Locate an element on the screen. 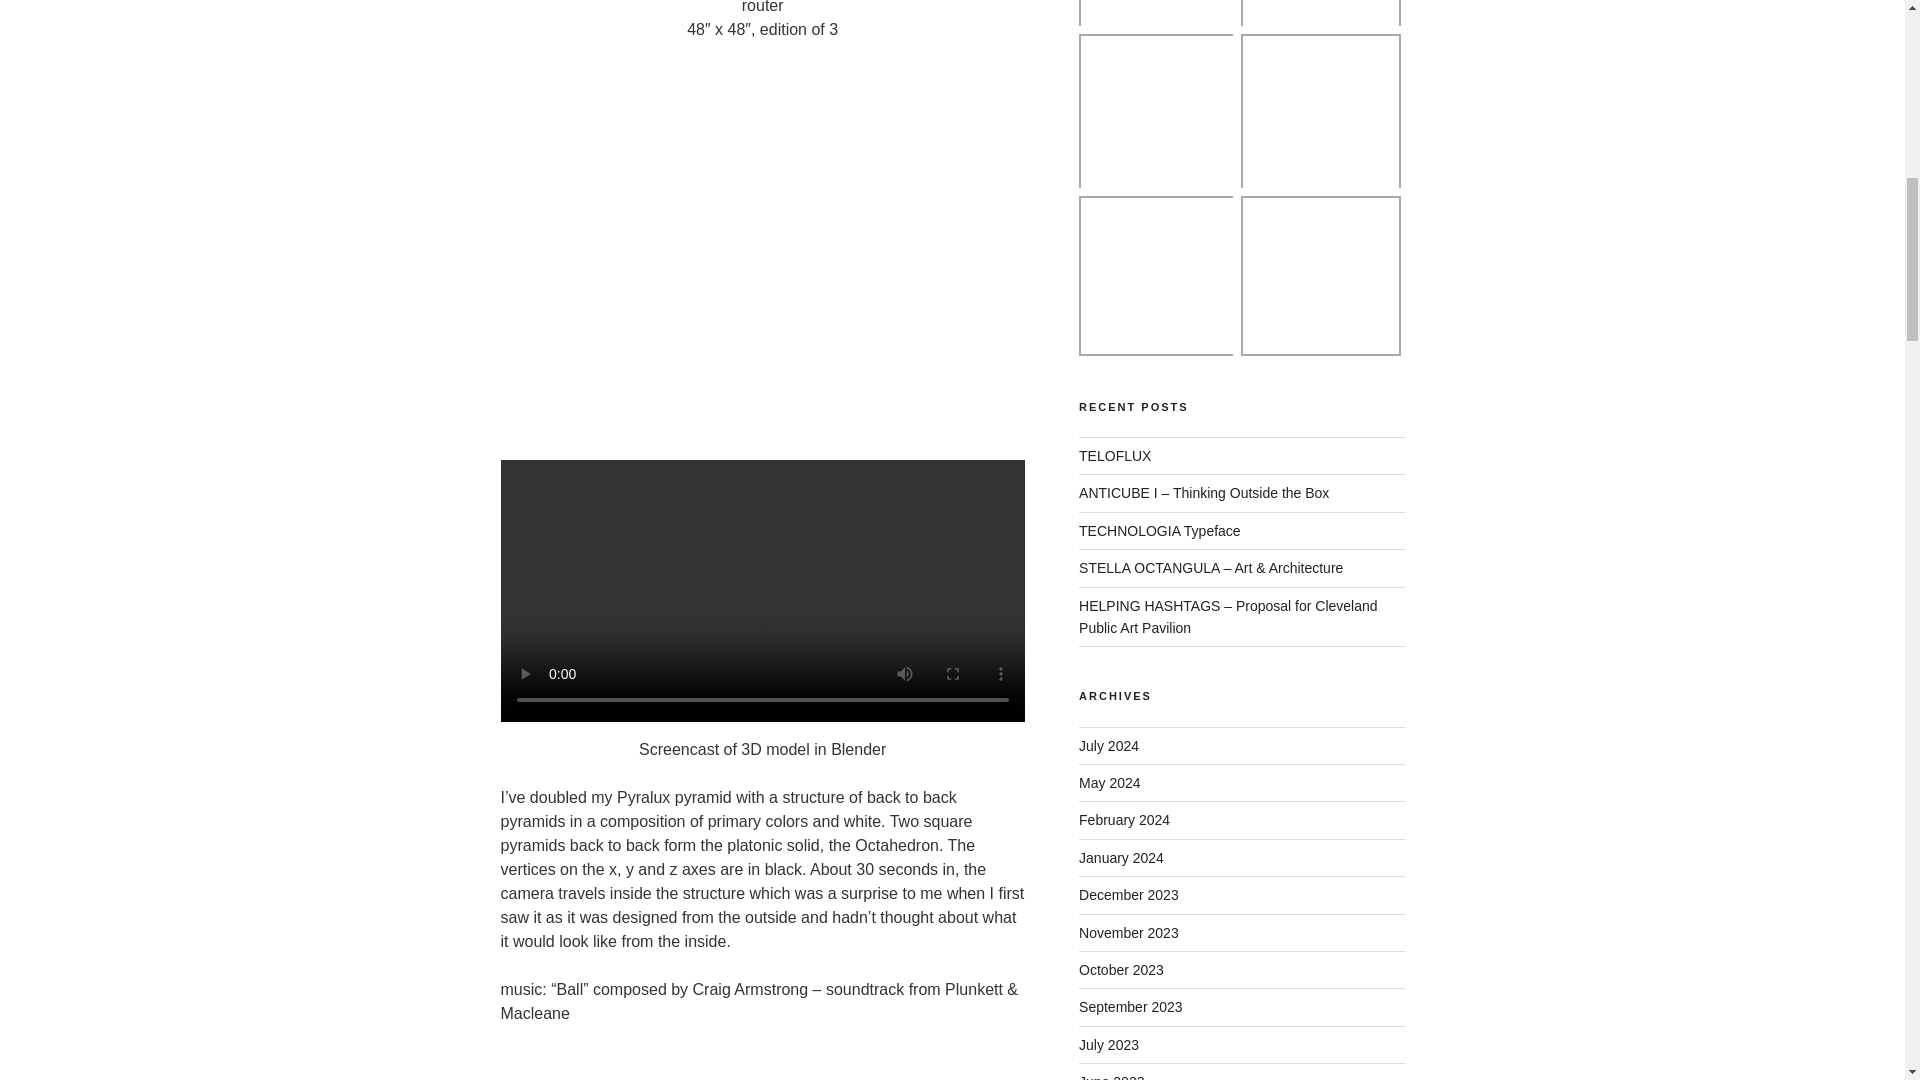  Flesh And Blood is located at coordinates (1158, 16).